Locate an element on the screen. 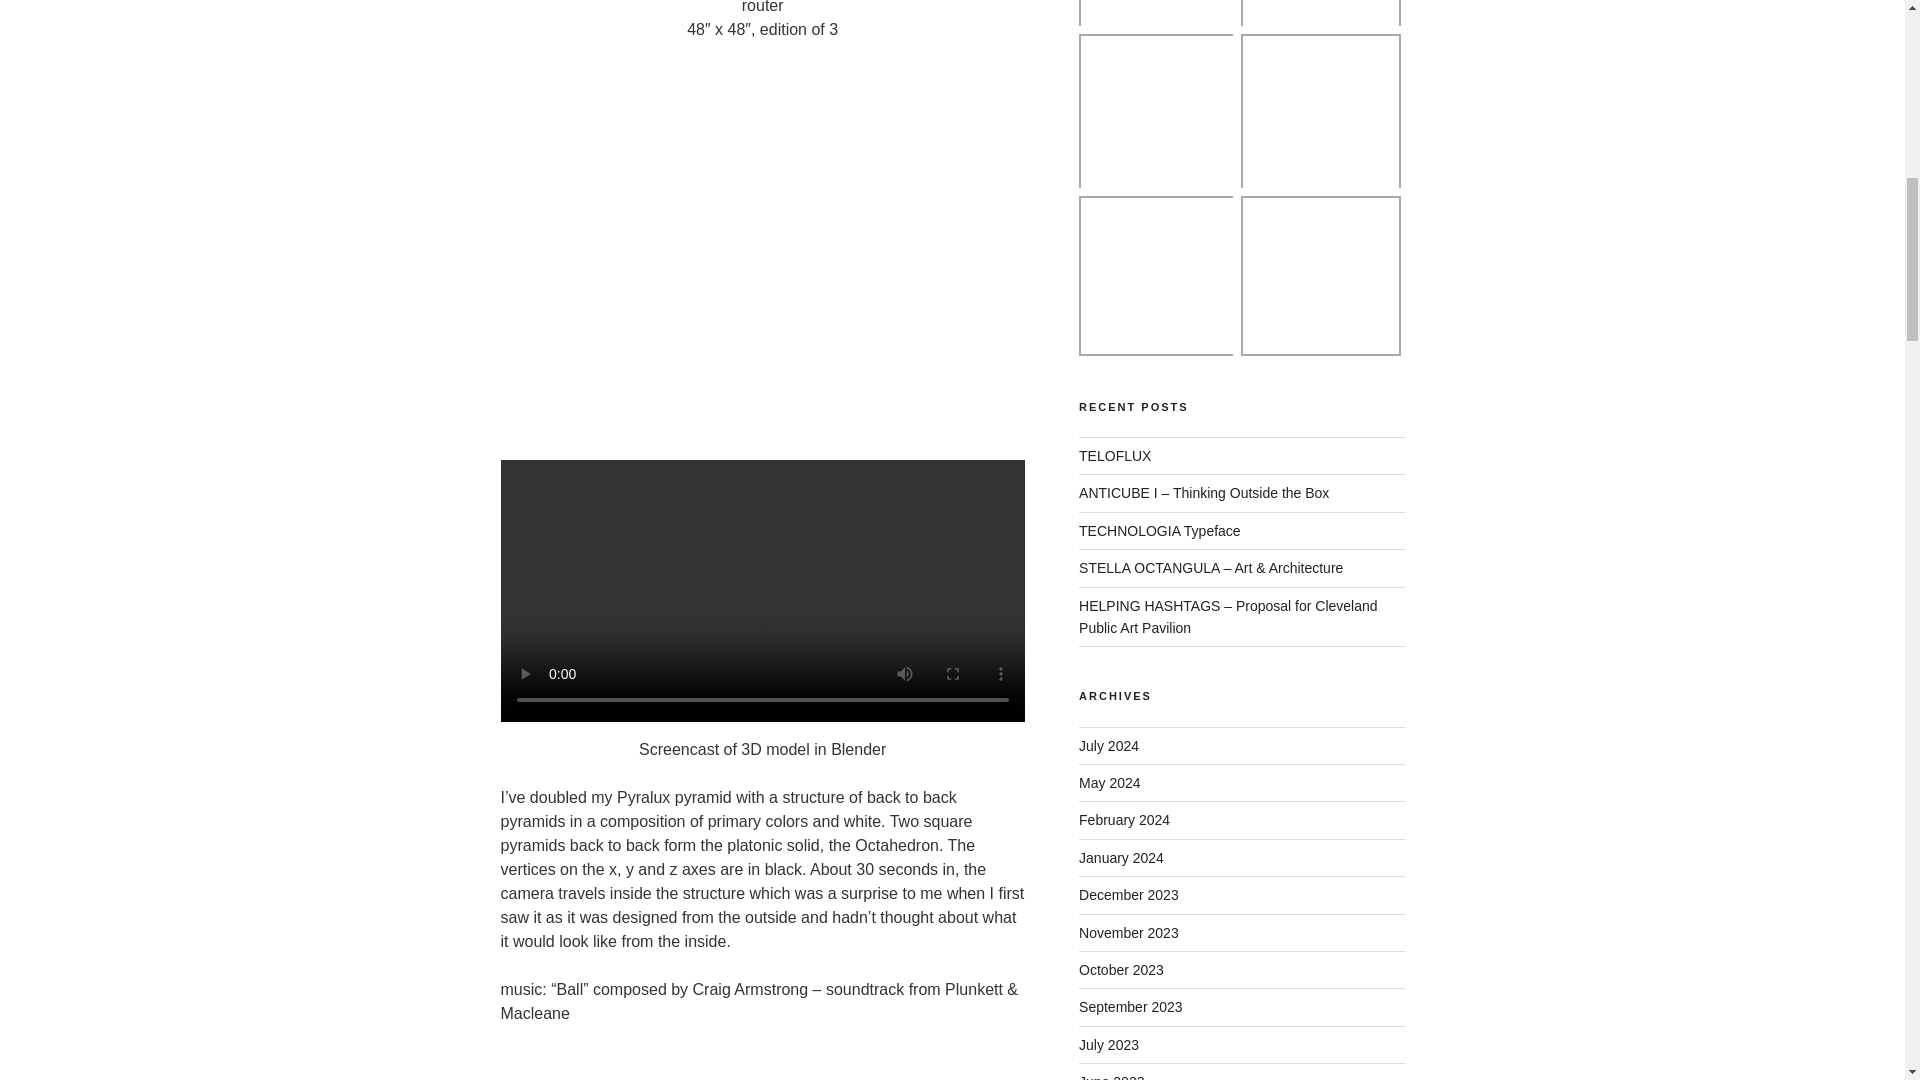  Flesh And Blood is located at coordinates (1158, 16).